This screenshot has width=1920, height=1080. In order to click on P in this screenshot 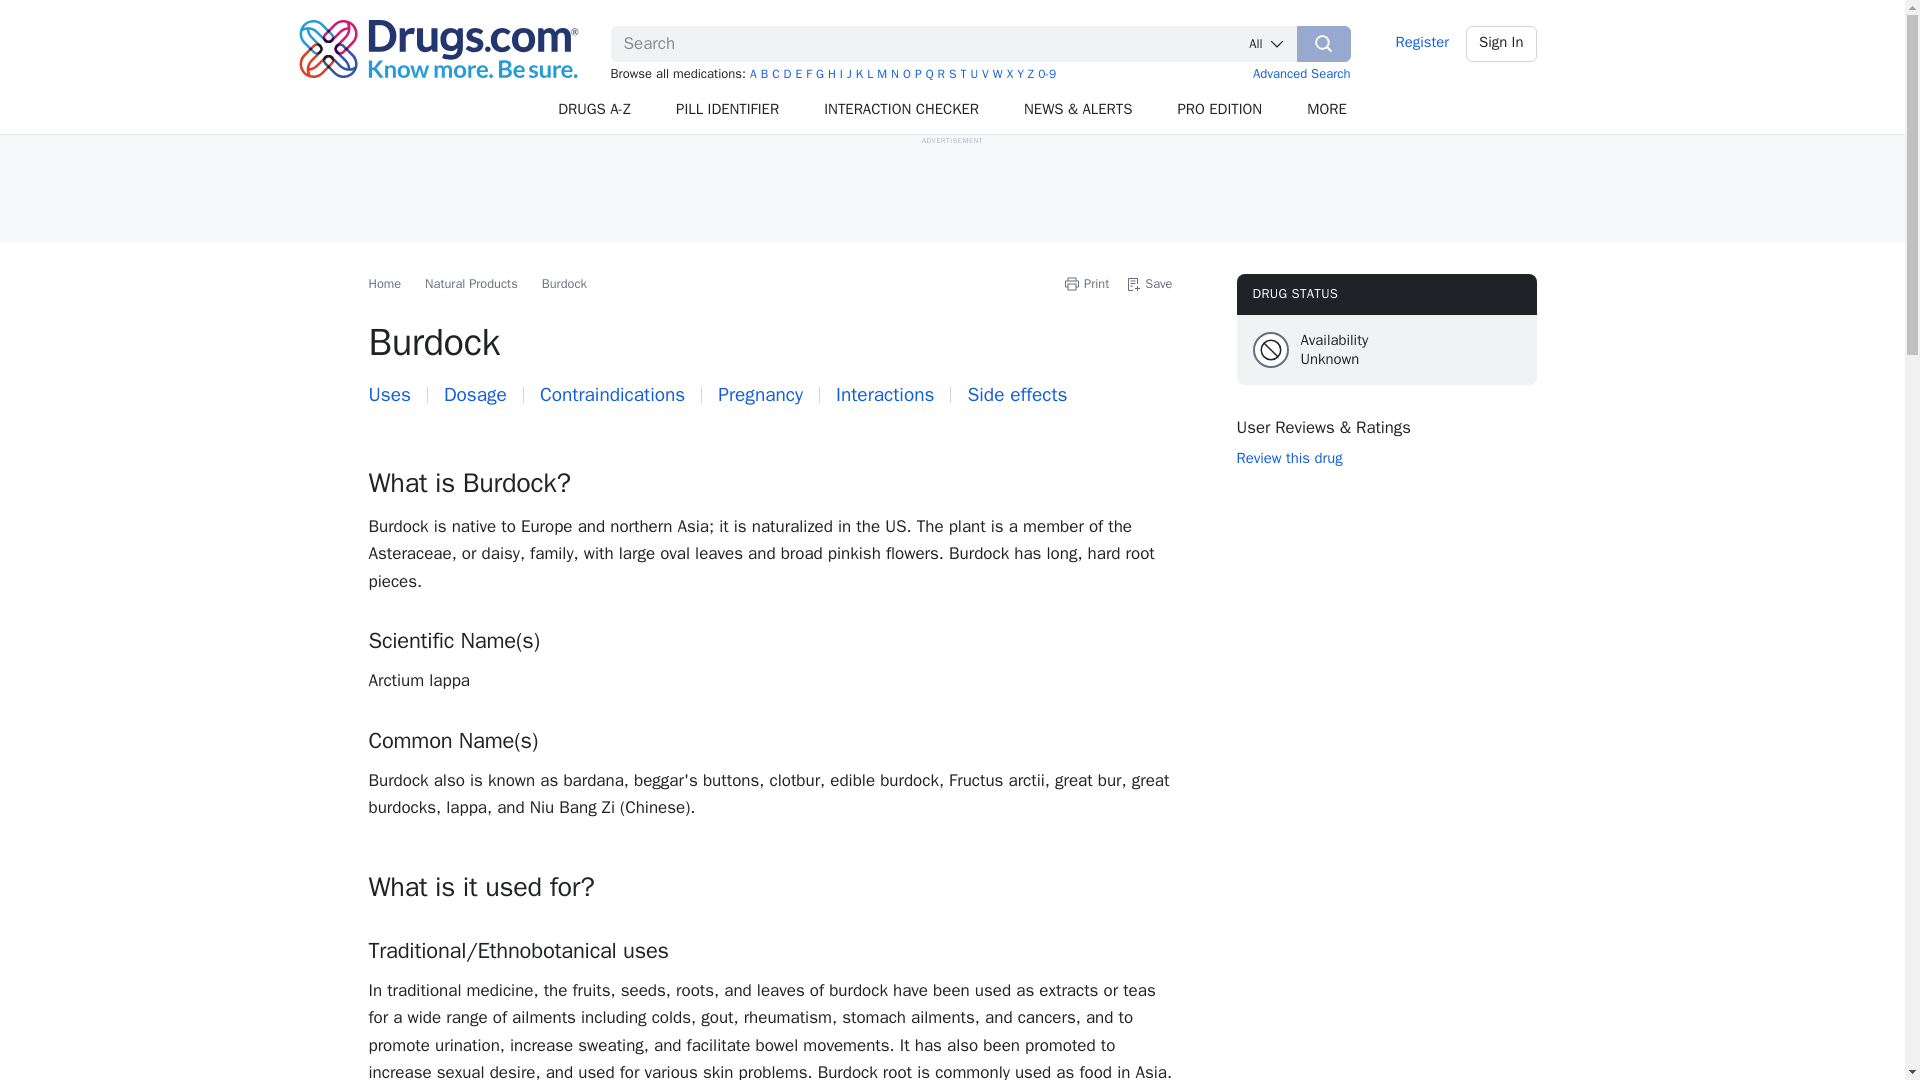, I will do `click(918, 74)`.